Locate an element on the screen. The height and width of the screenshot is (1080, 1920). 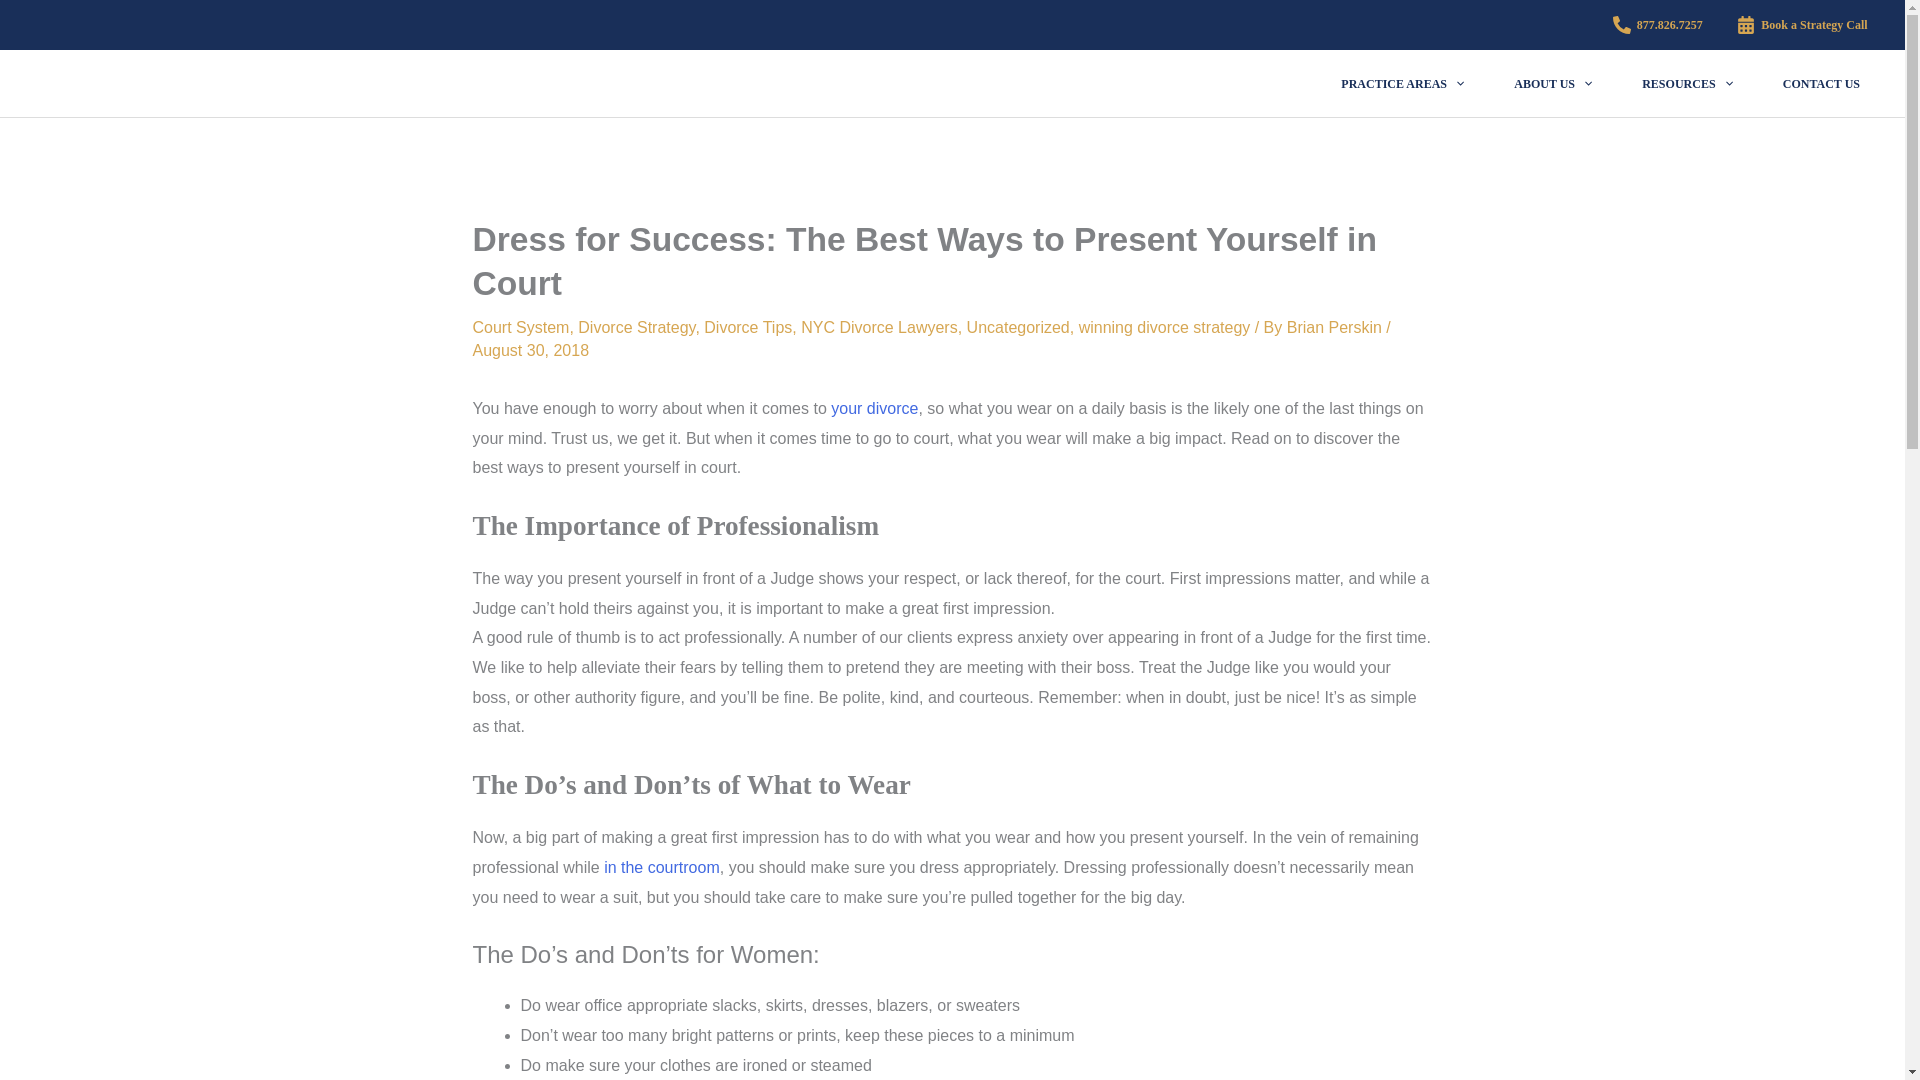
877.826.7257 is located at coordinates (1658, 24).